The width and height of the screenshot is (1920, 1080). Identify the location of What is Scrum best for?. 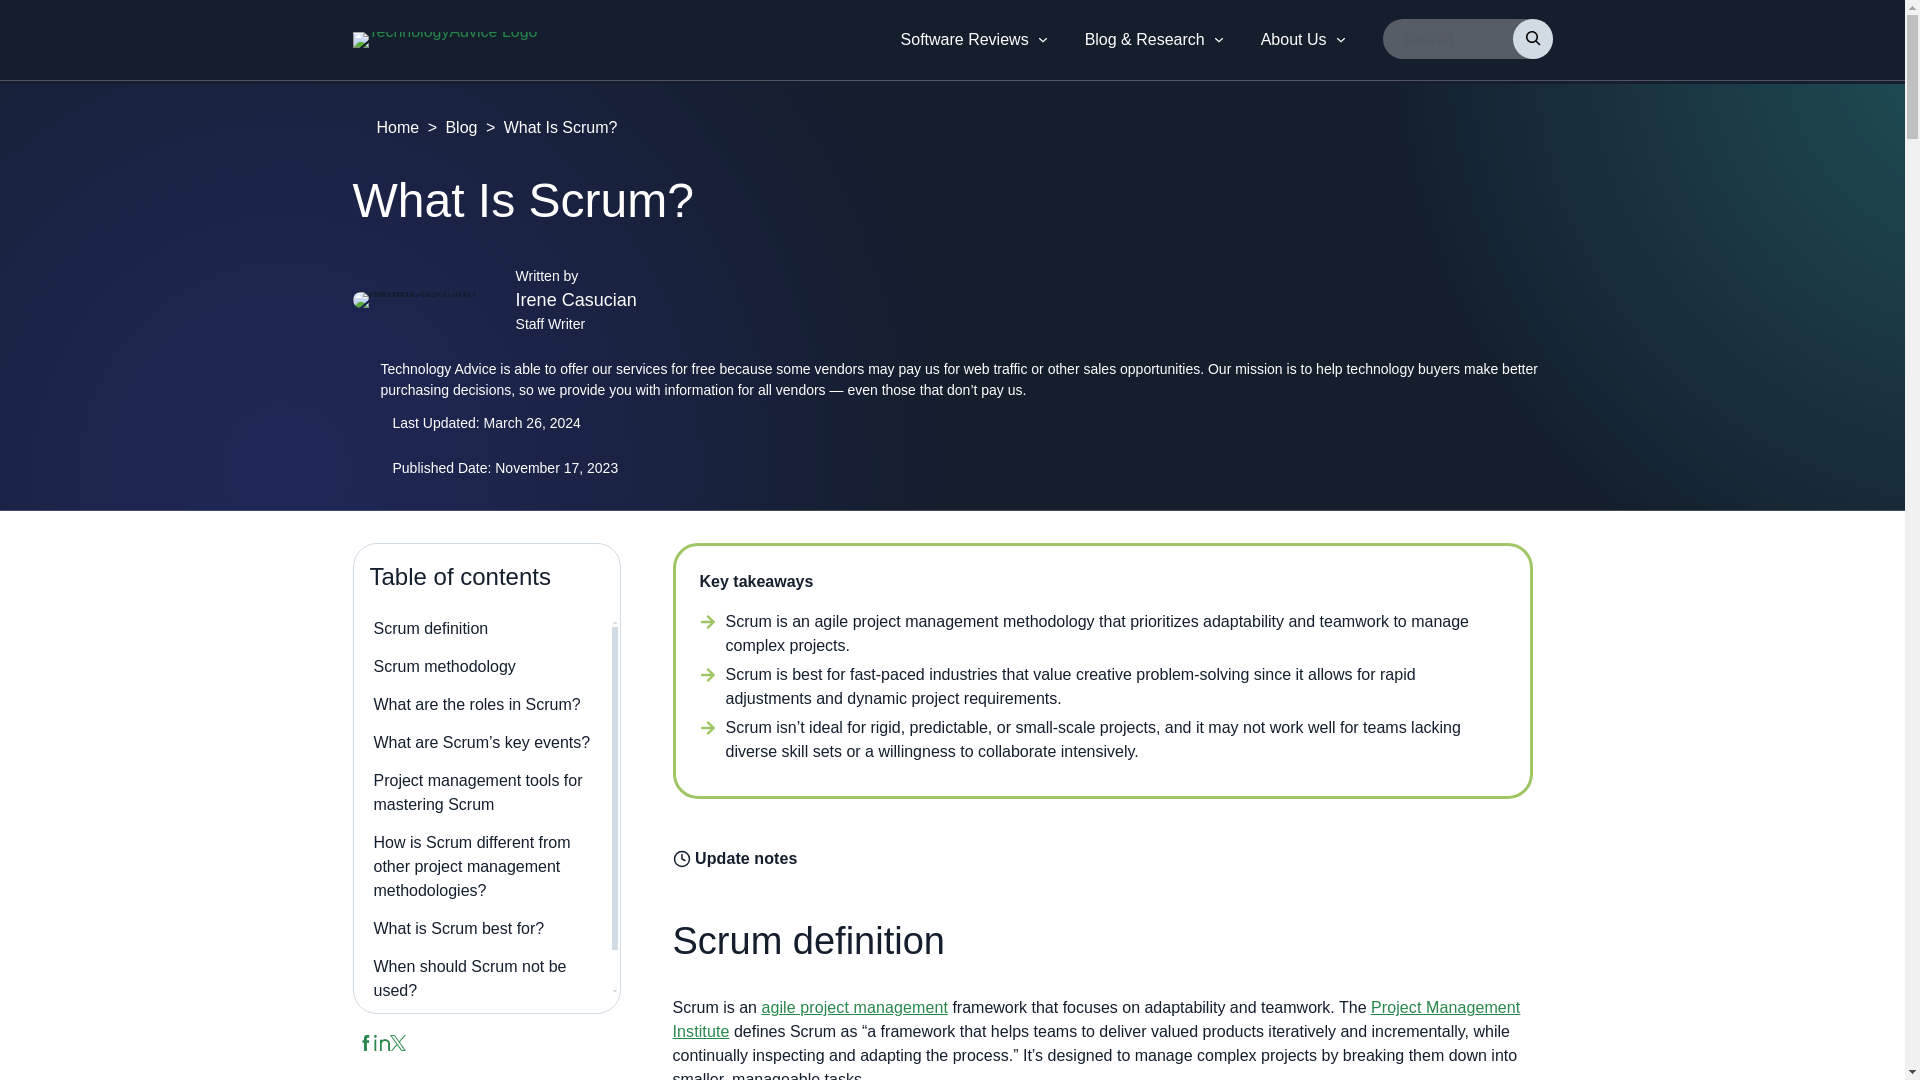
(460, 928).